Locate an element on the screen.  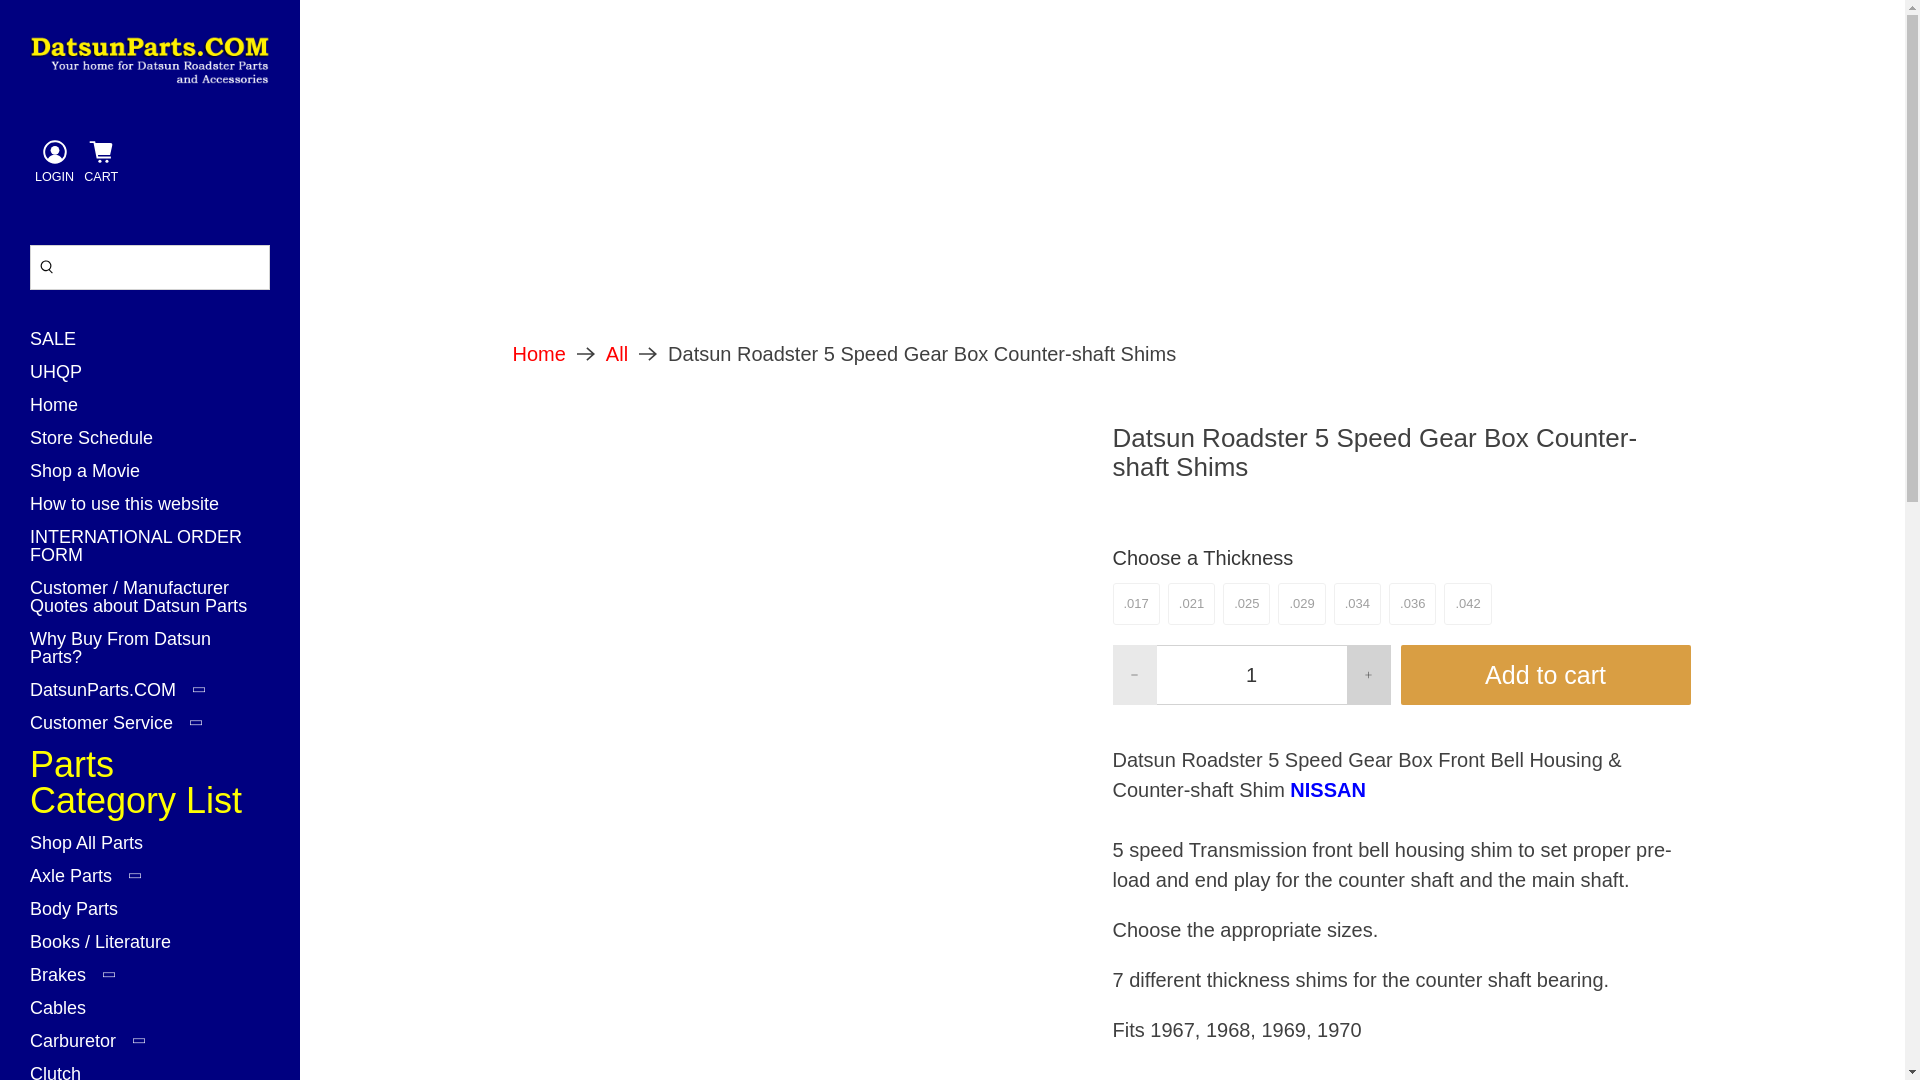
Home is located at coordinates (61, 412).